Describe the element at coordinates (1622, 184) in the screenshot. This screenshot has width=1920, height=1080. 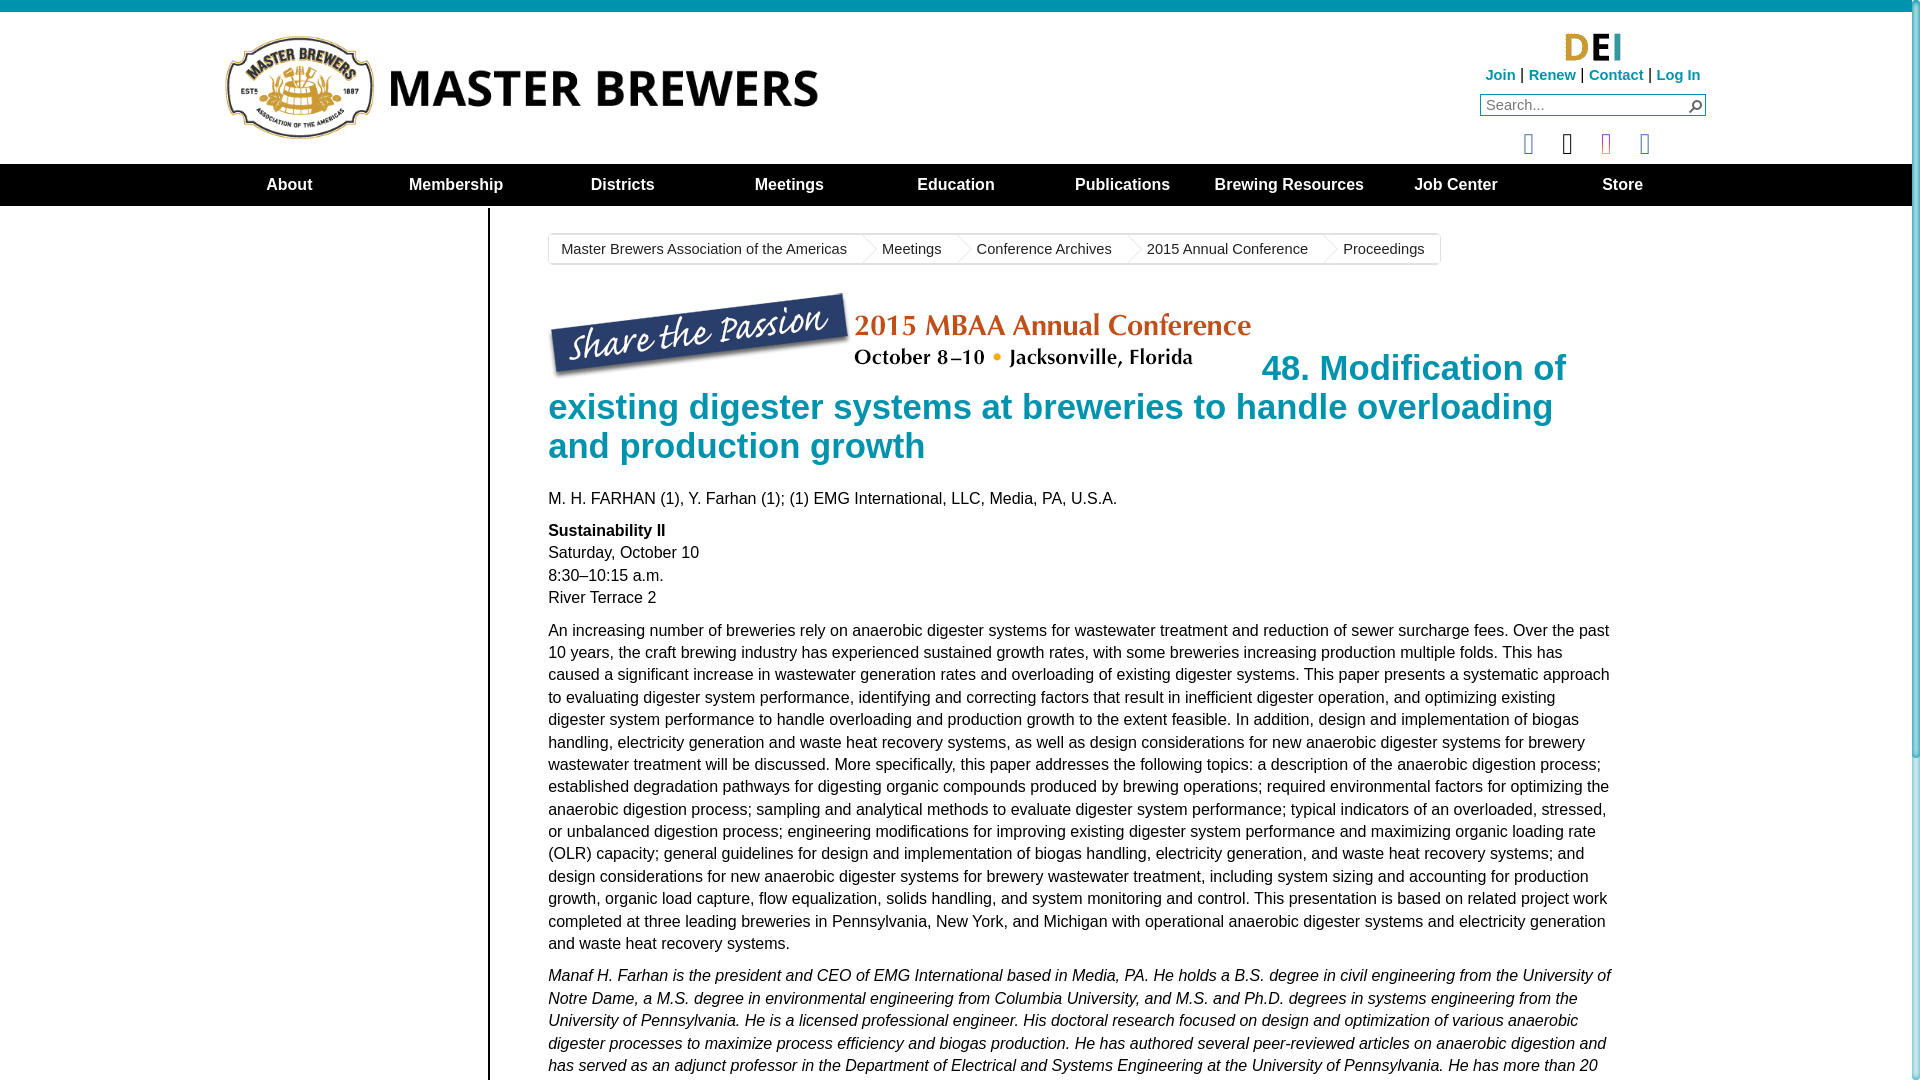
I see `Browser Master Brewers Titles and Goods` at that location.